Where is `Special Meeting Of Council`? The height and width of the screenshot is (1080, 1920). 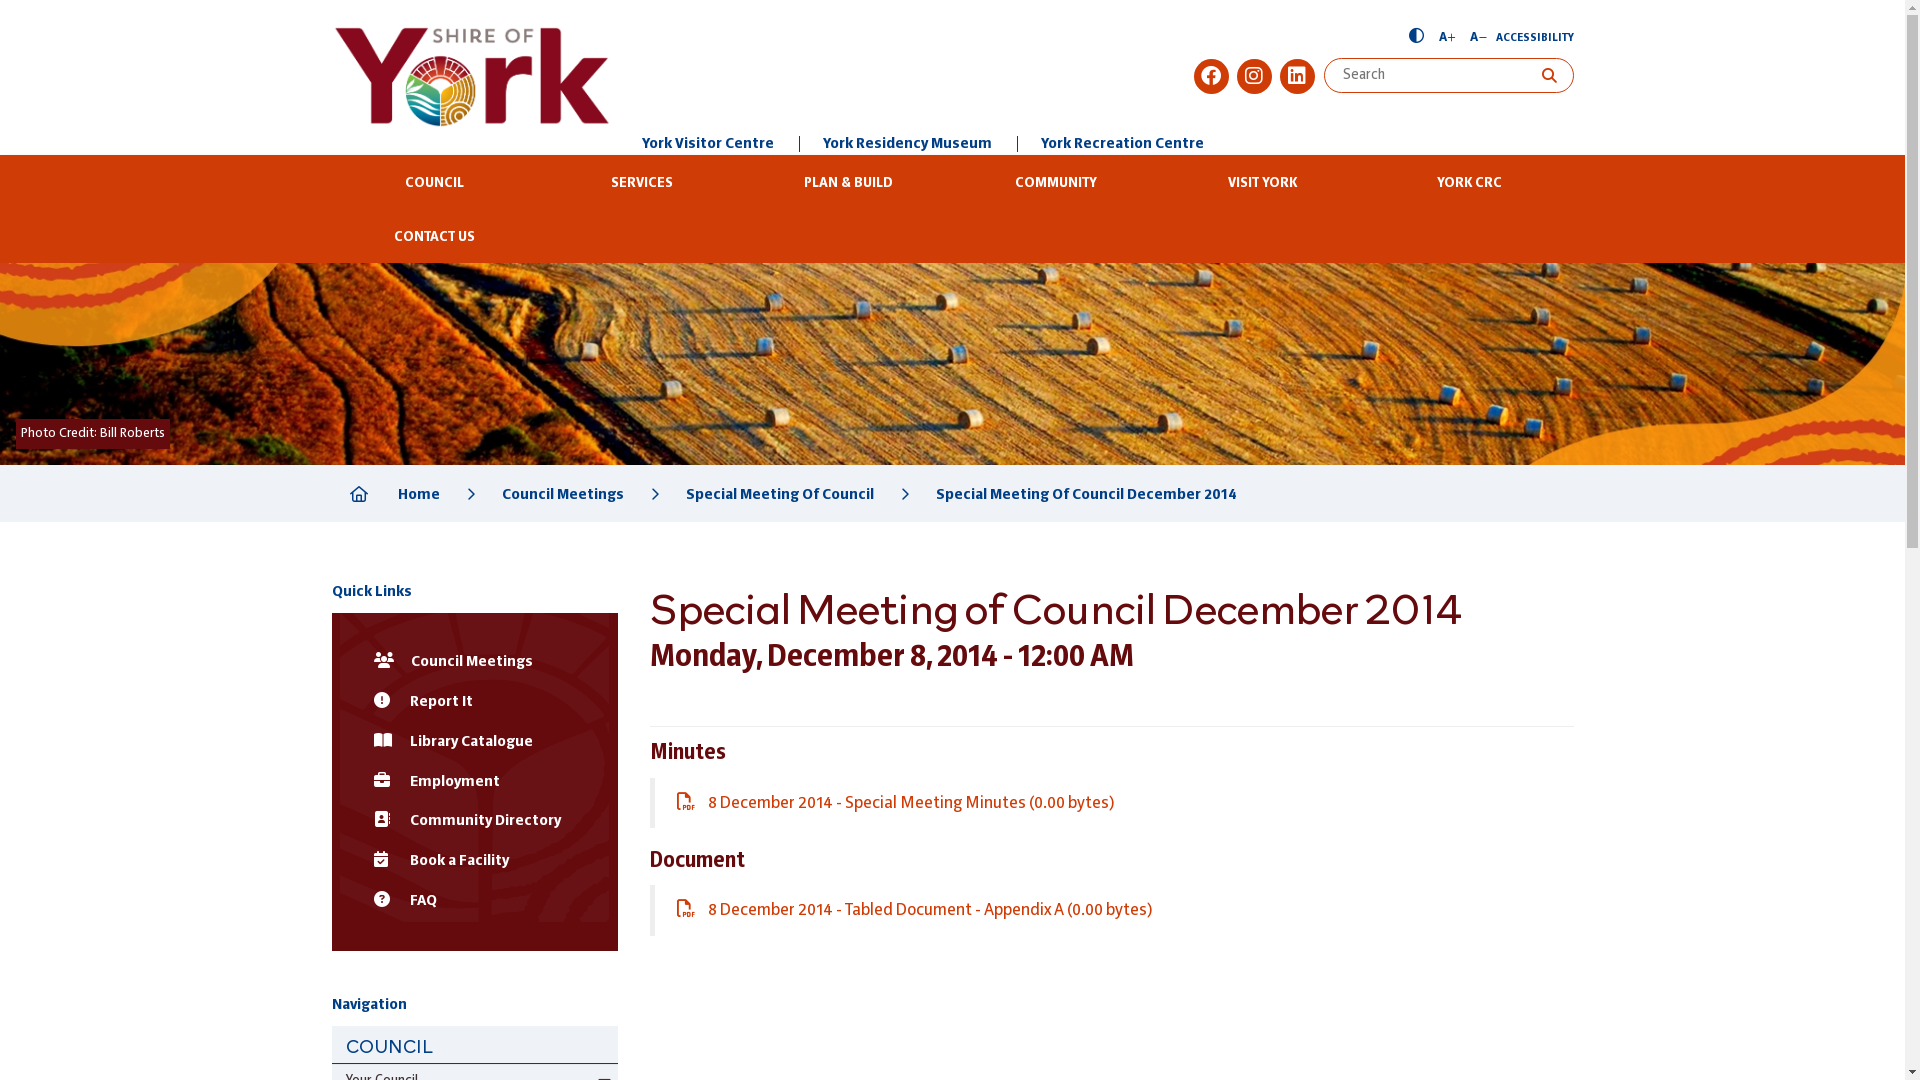
Special Meeting Of Council is located at coordinates (780, 494).